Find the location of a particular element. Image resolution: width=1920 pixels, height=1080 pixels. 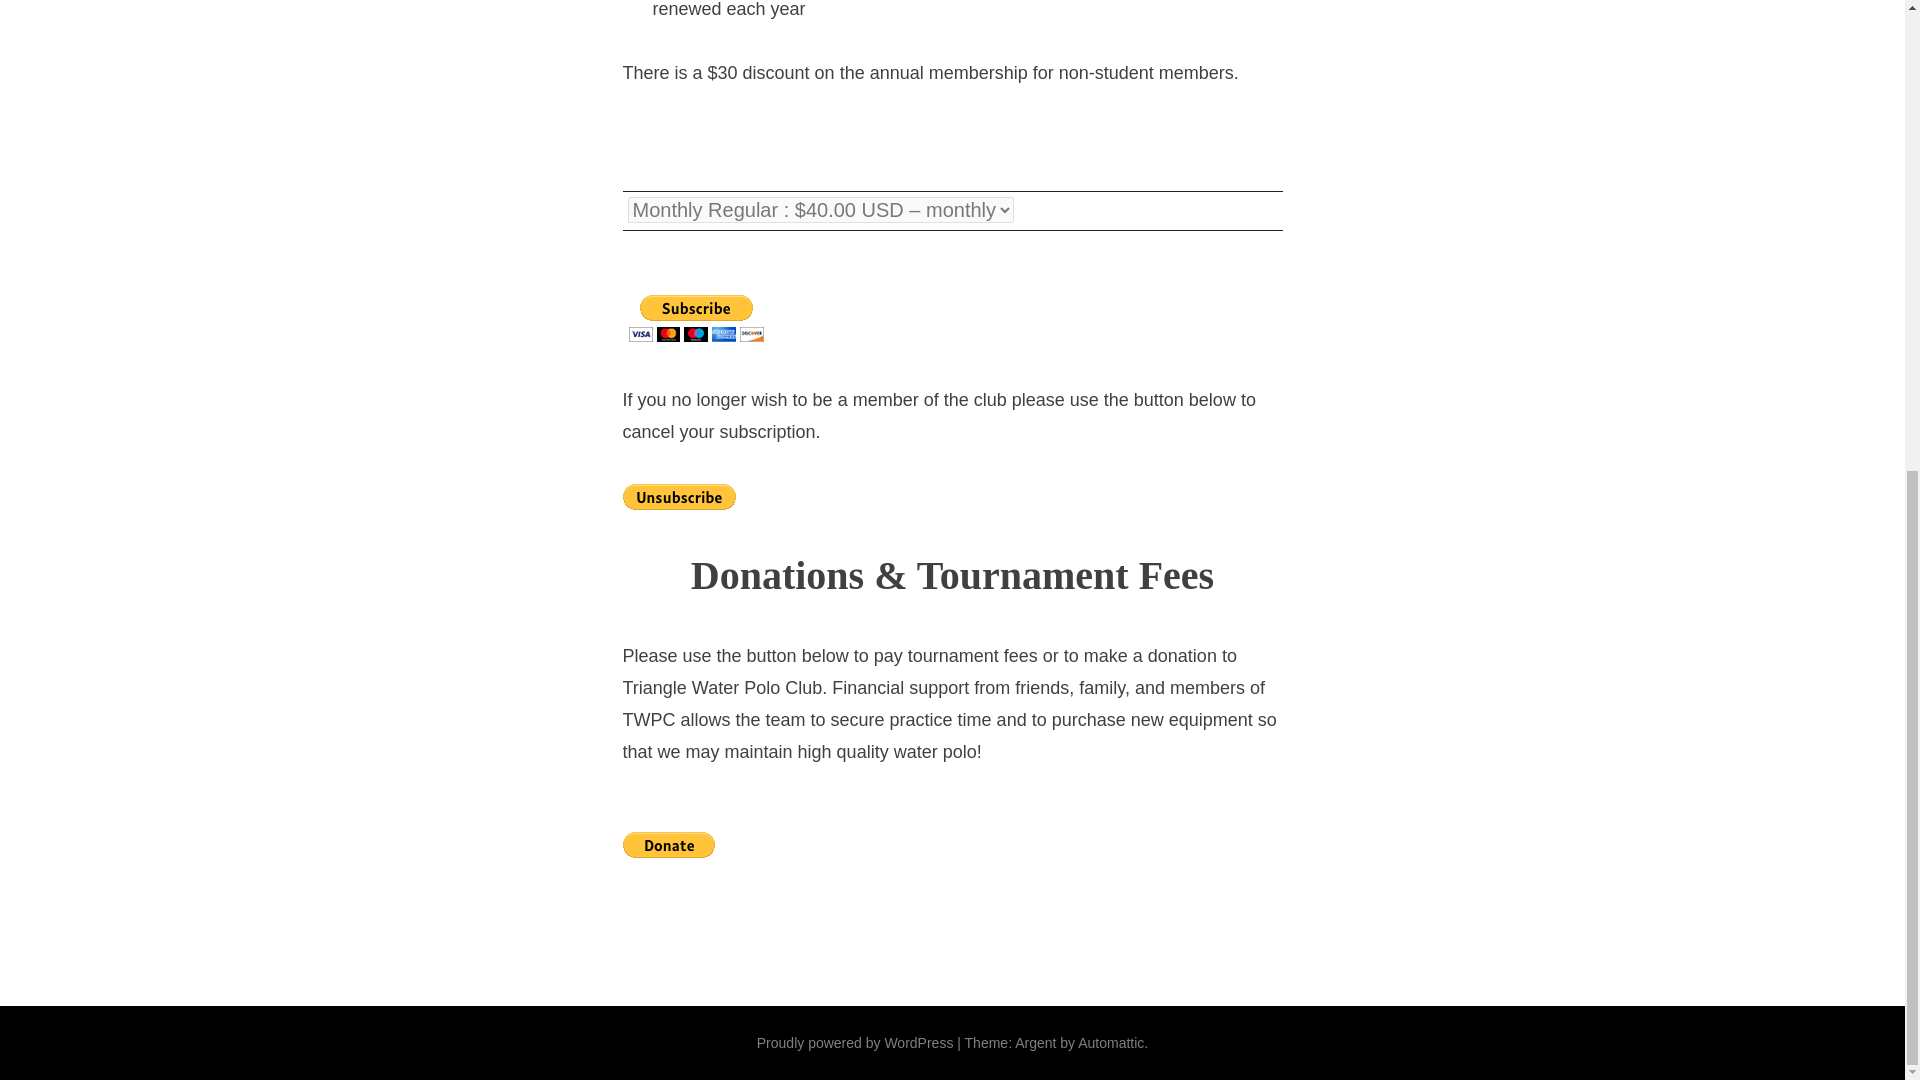

Proudly powered by WordPress is located at coordinates (855, 1042).